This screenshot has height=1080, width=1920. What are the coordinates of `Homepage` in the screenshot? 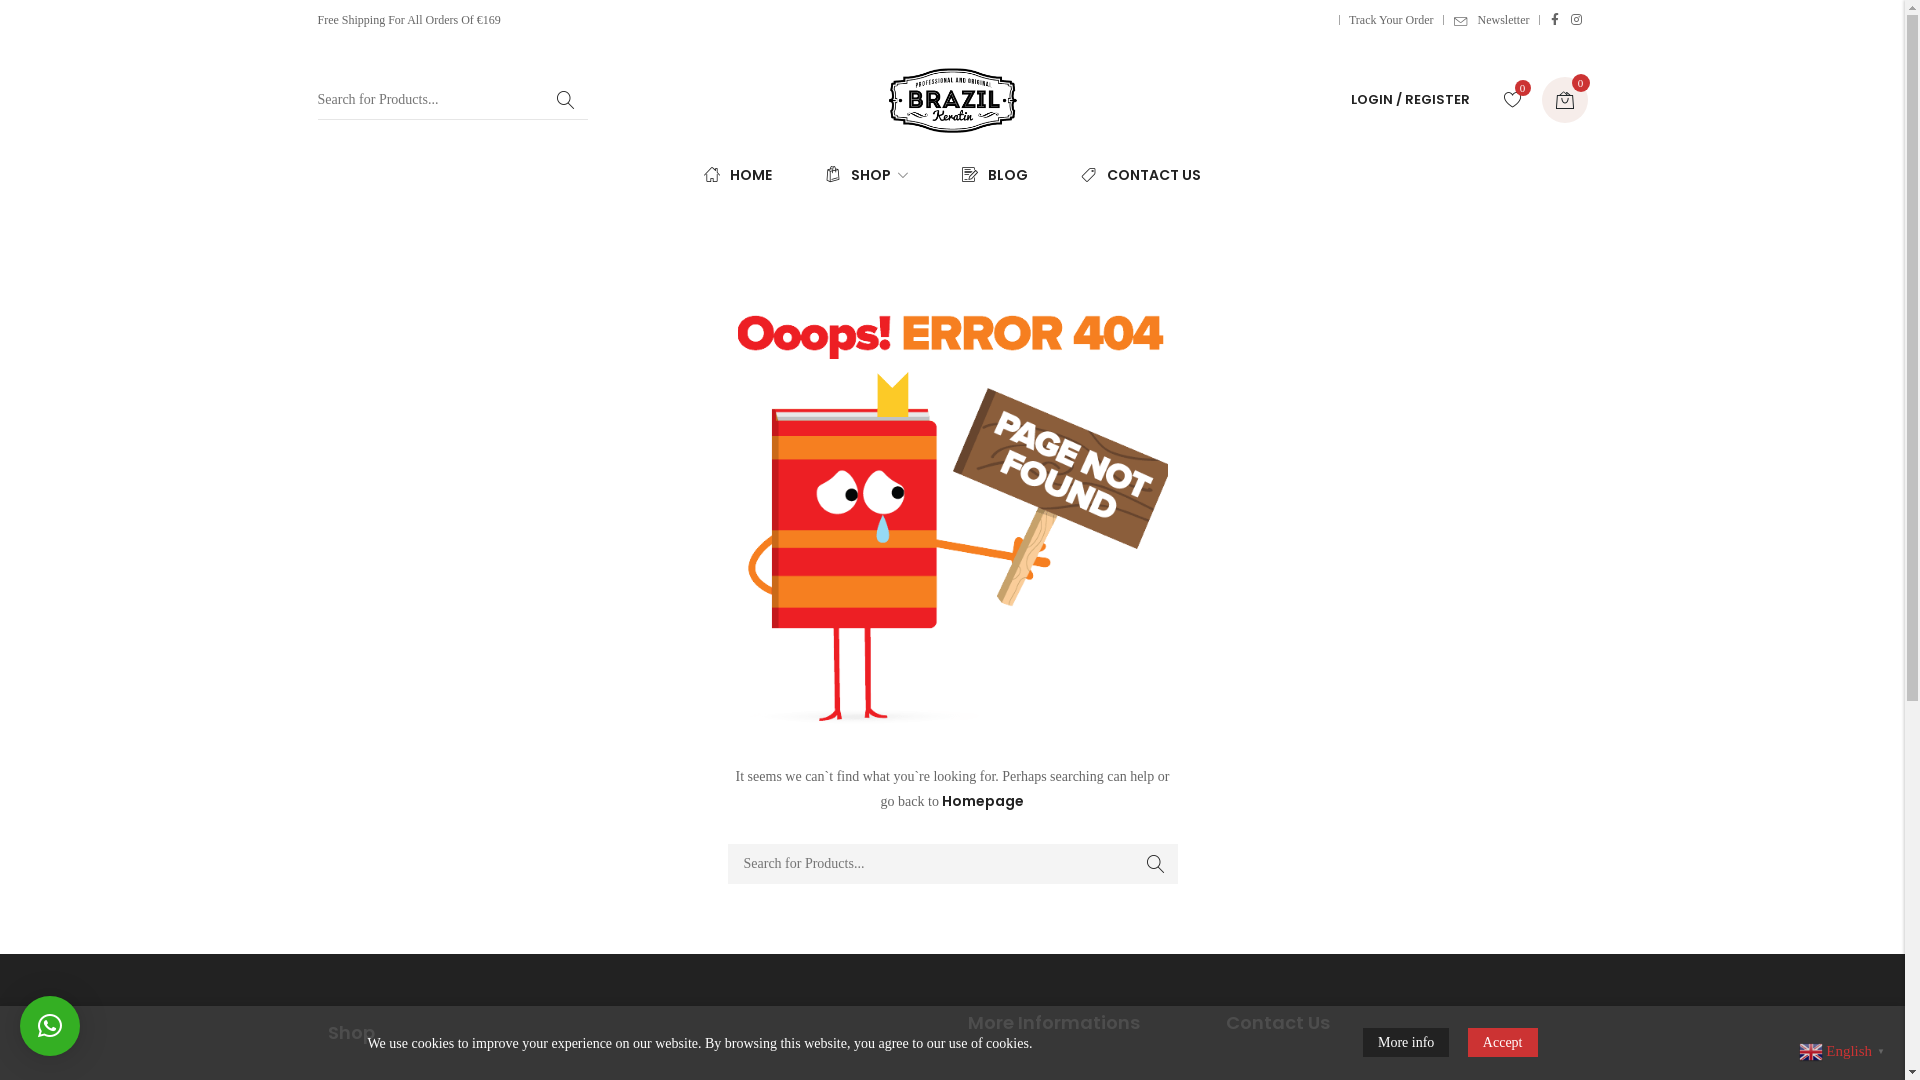 It's located at (983, 801).